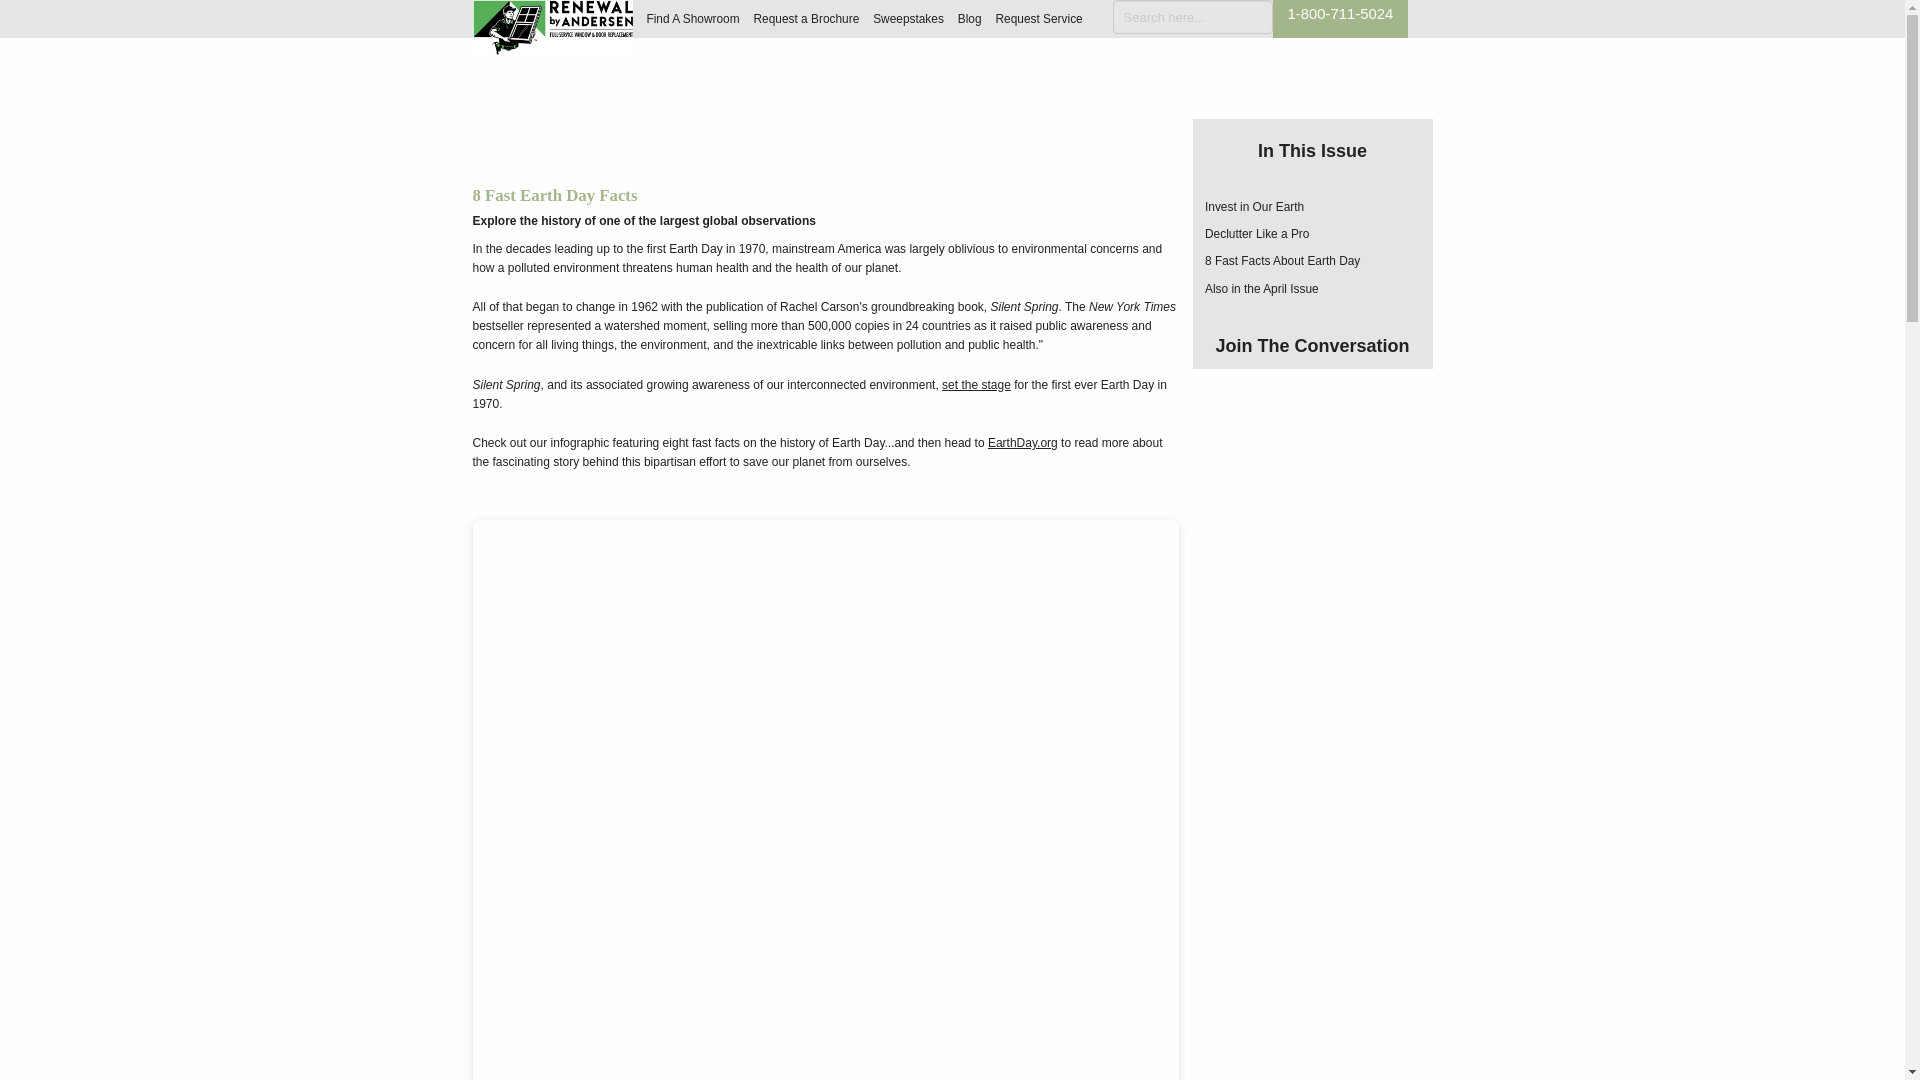 The image size is (1920, 1080). I want to click on 1-800-711-5024, so click(1340, 14).